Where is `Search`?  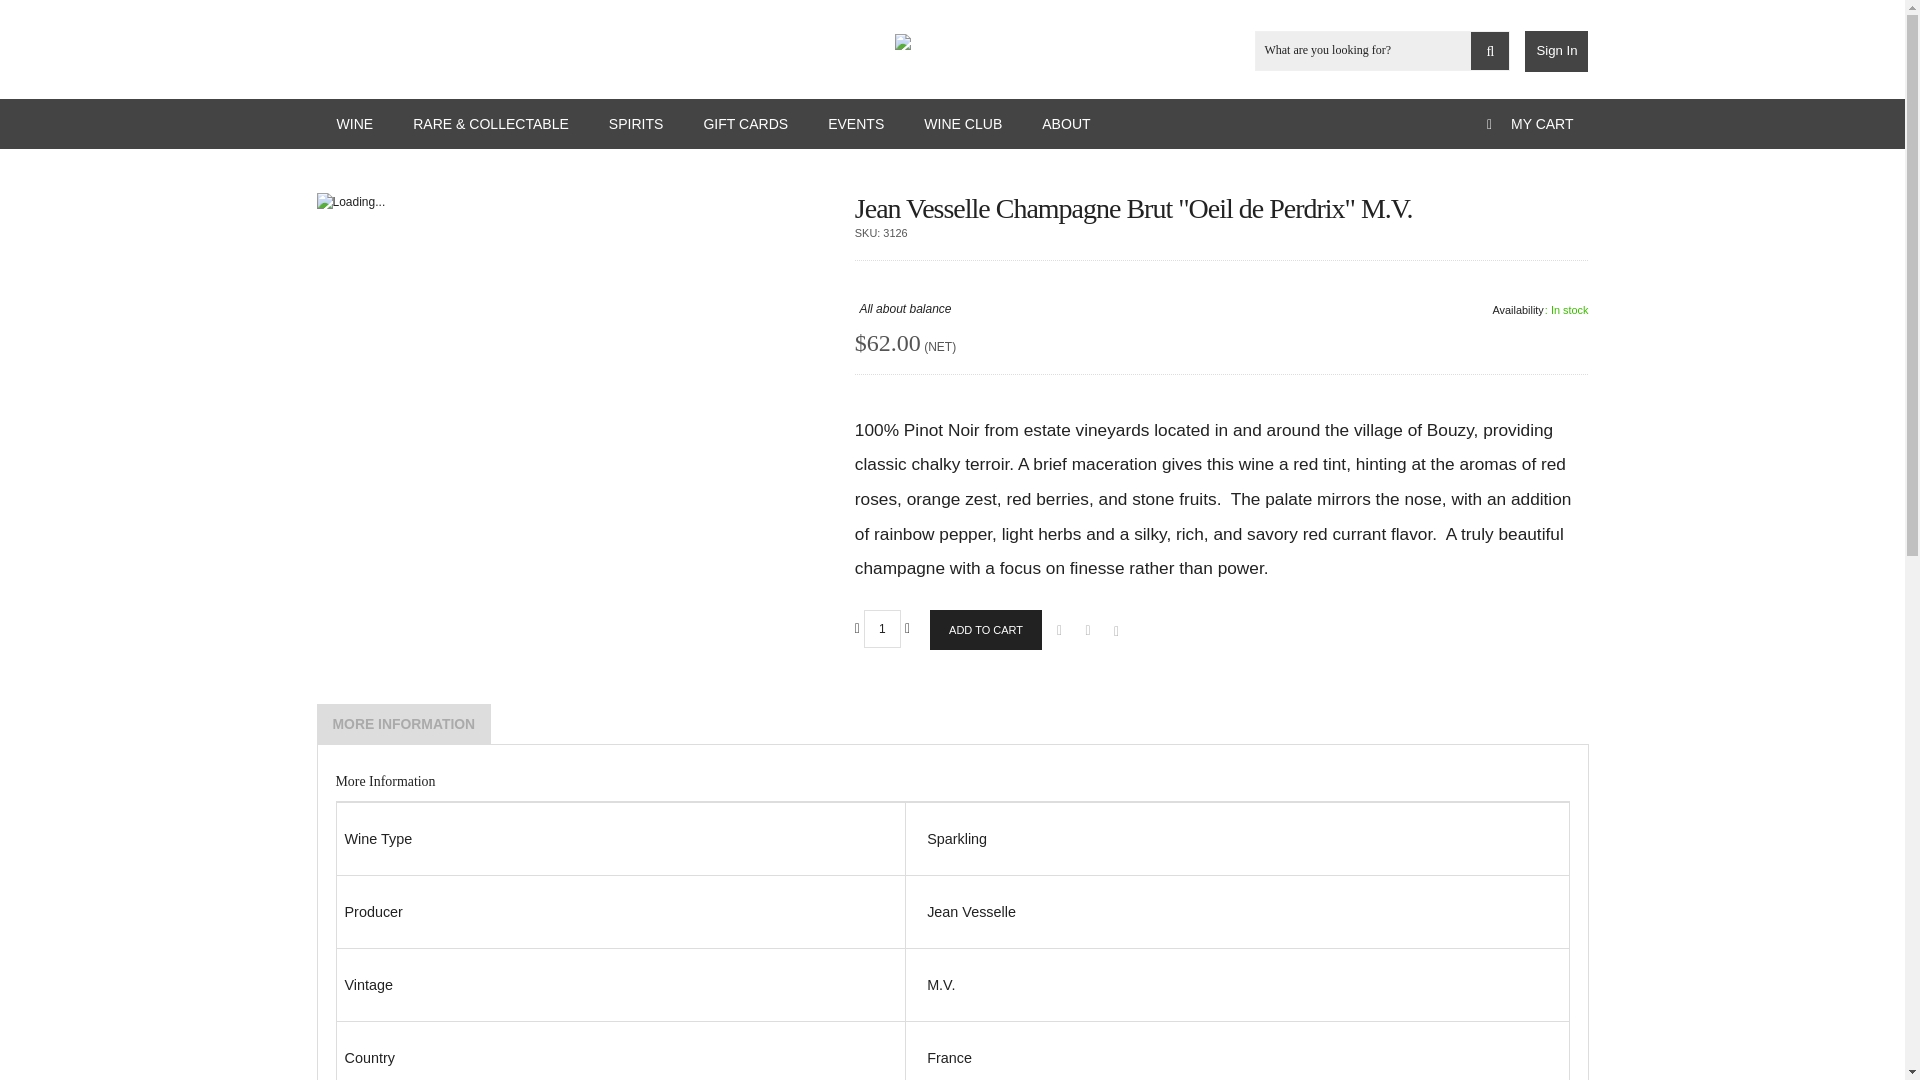
Search is located at coordinates (1490, 51).